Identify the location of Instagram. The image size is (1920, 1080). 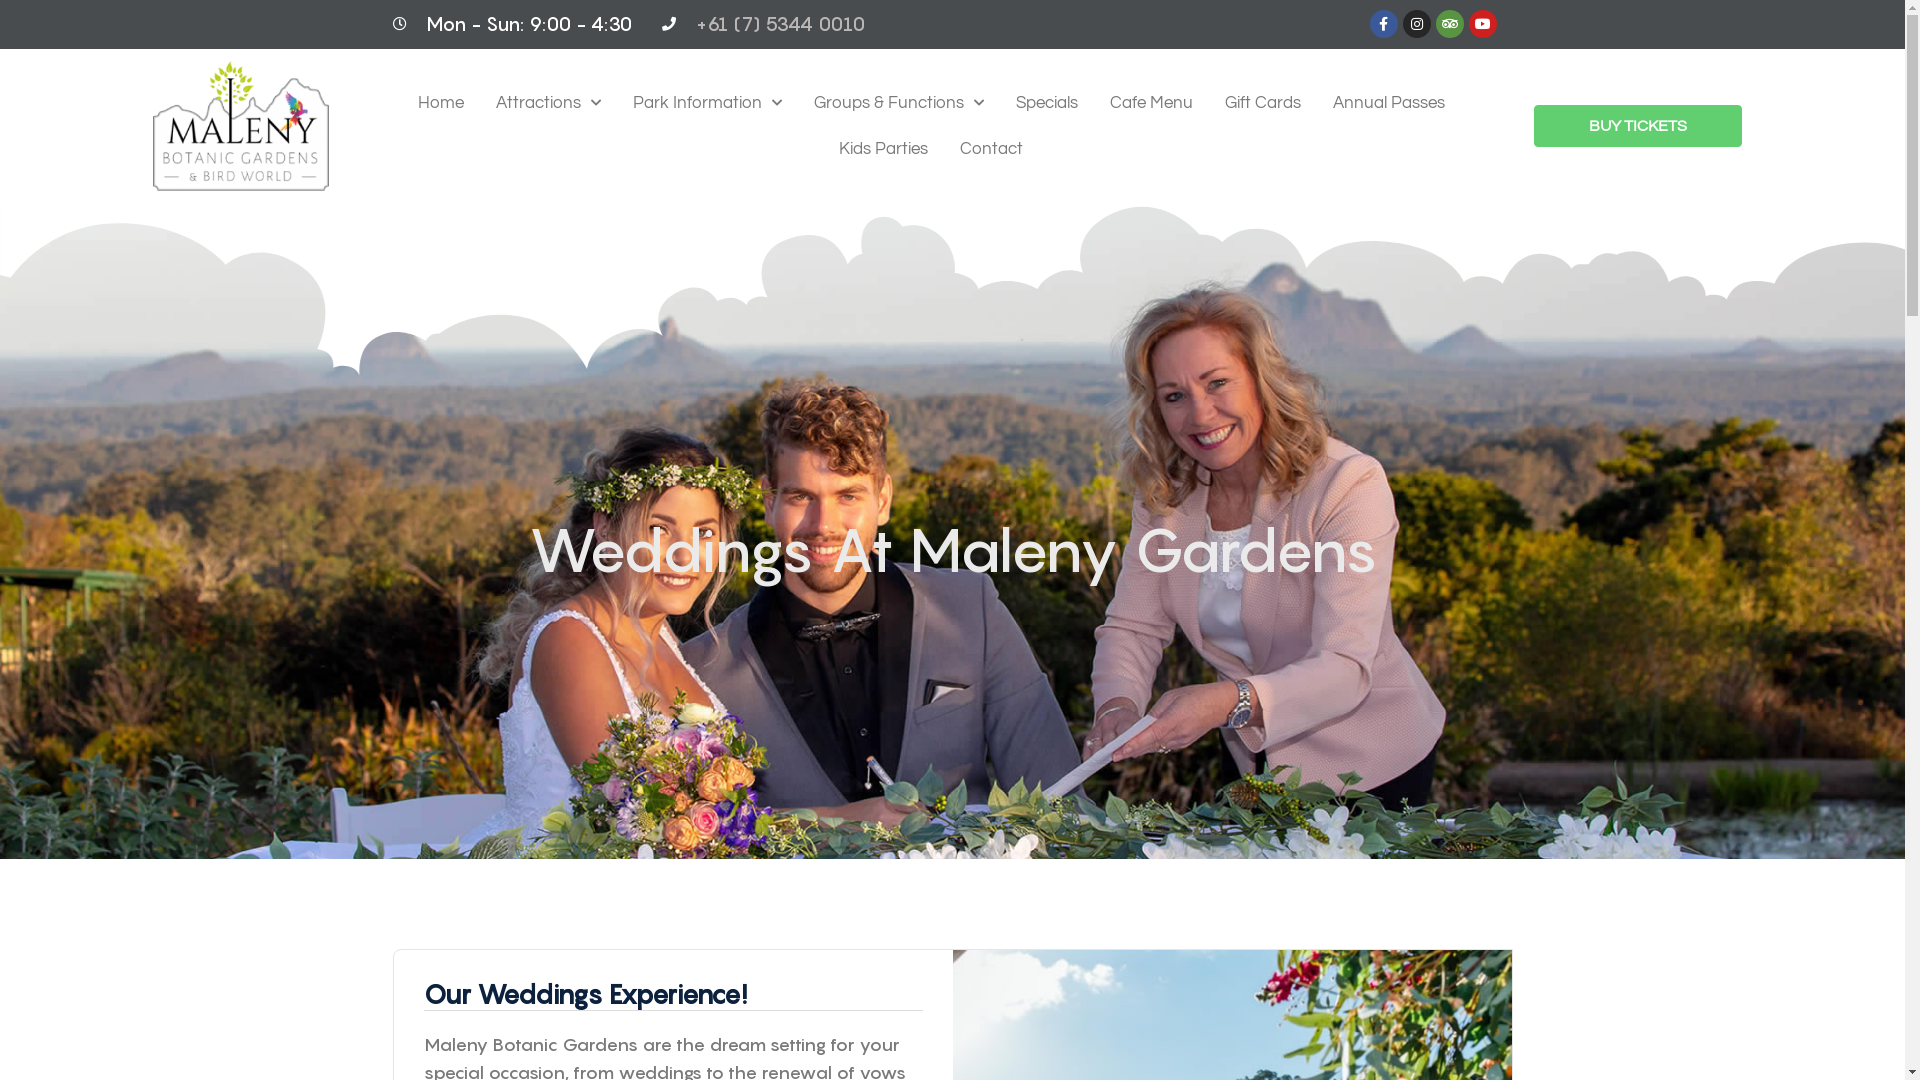
(1416, 24).